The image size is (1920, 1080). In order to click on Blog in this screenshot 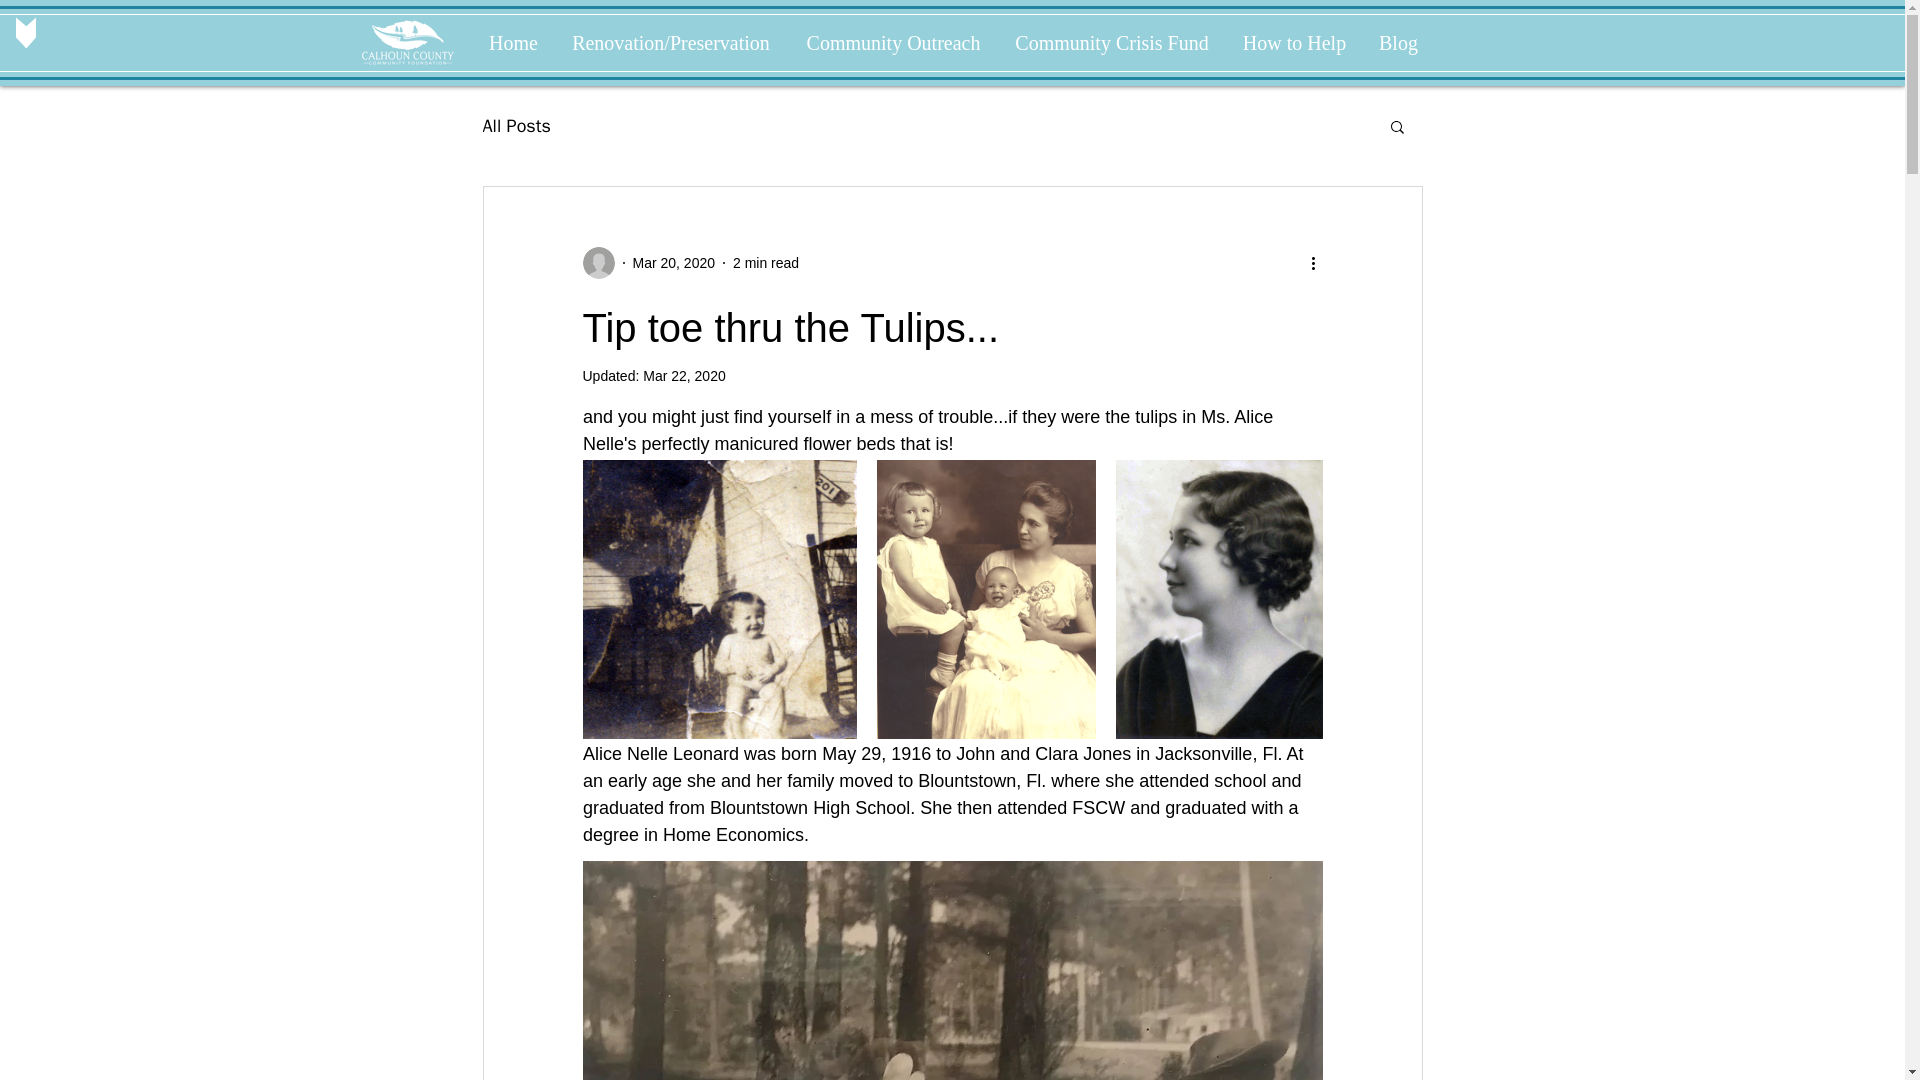, I will do `click(1398, 43)`.